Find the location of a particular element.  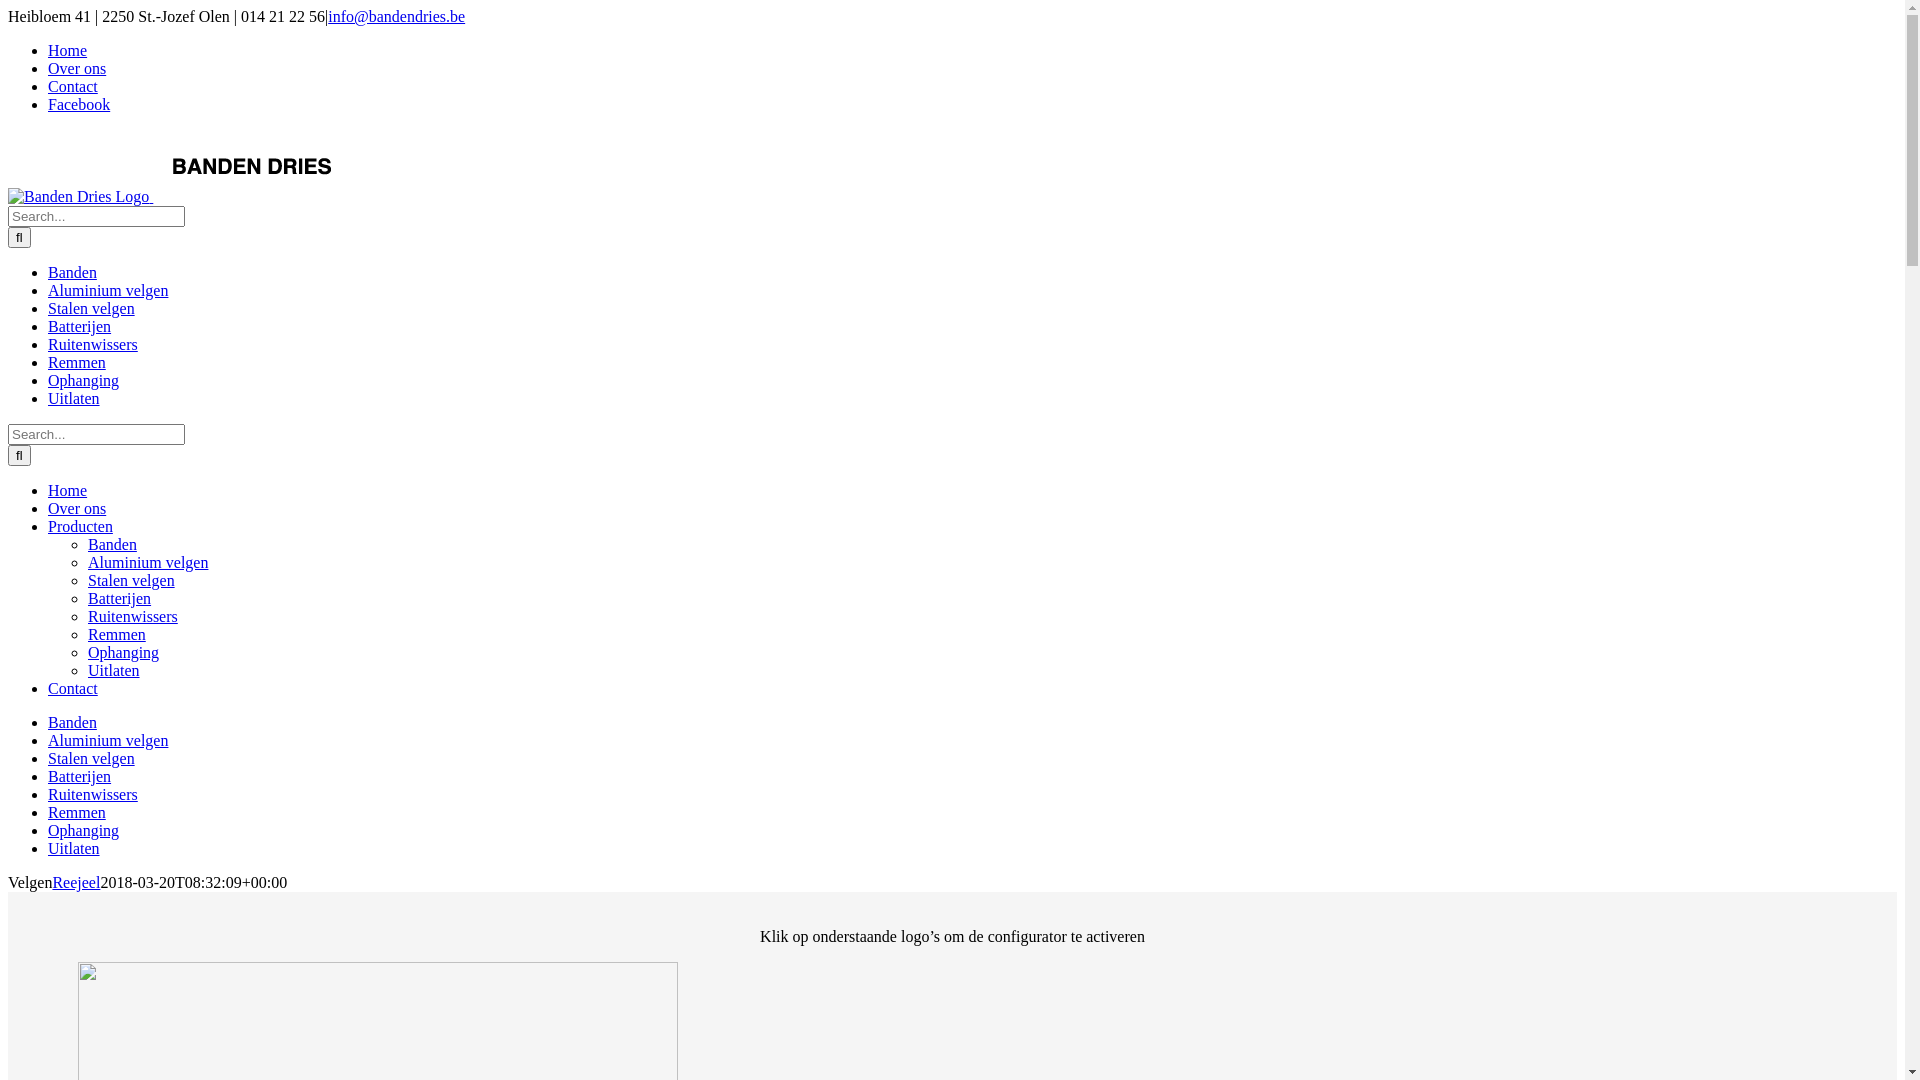

info@bandendries.be is located at coordinates (396, 16).